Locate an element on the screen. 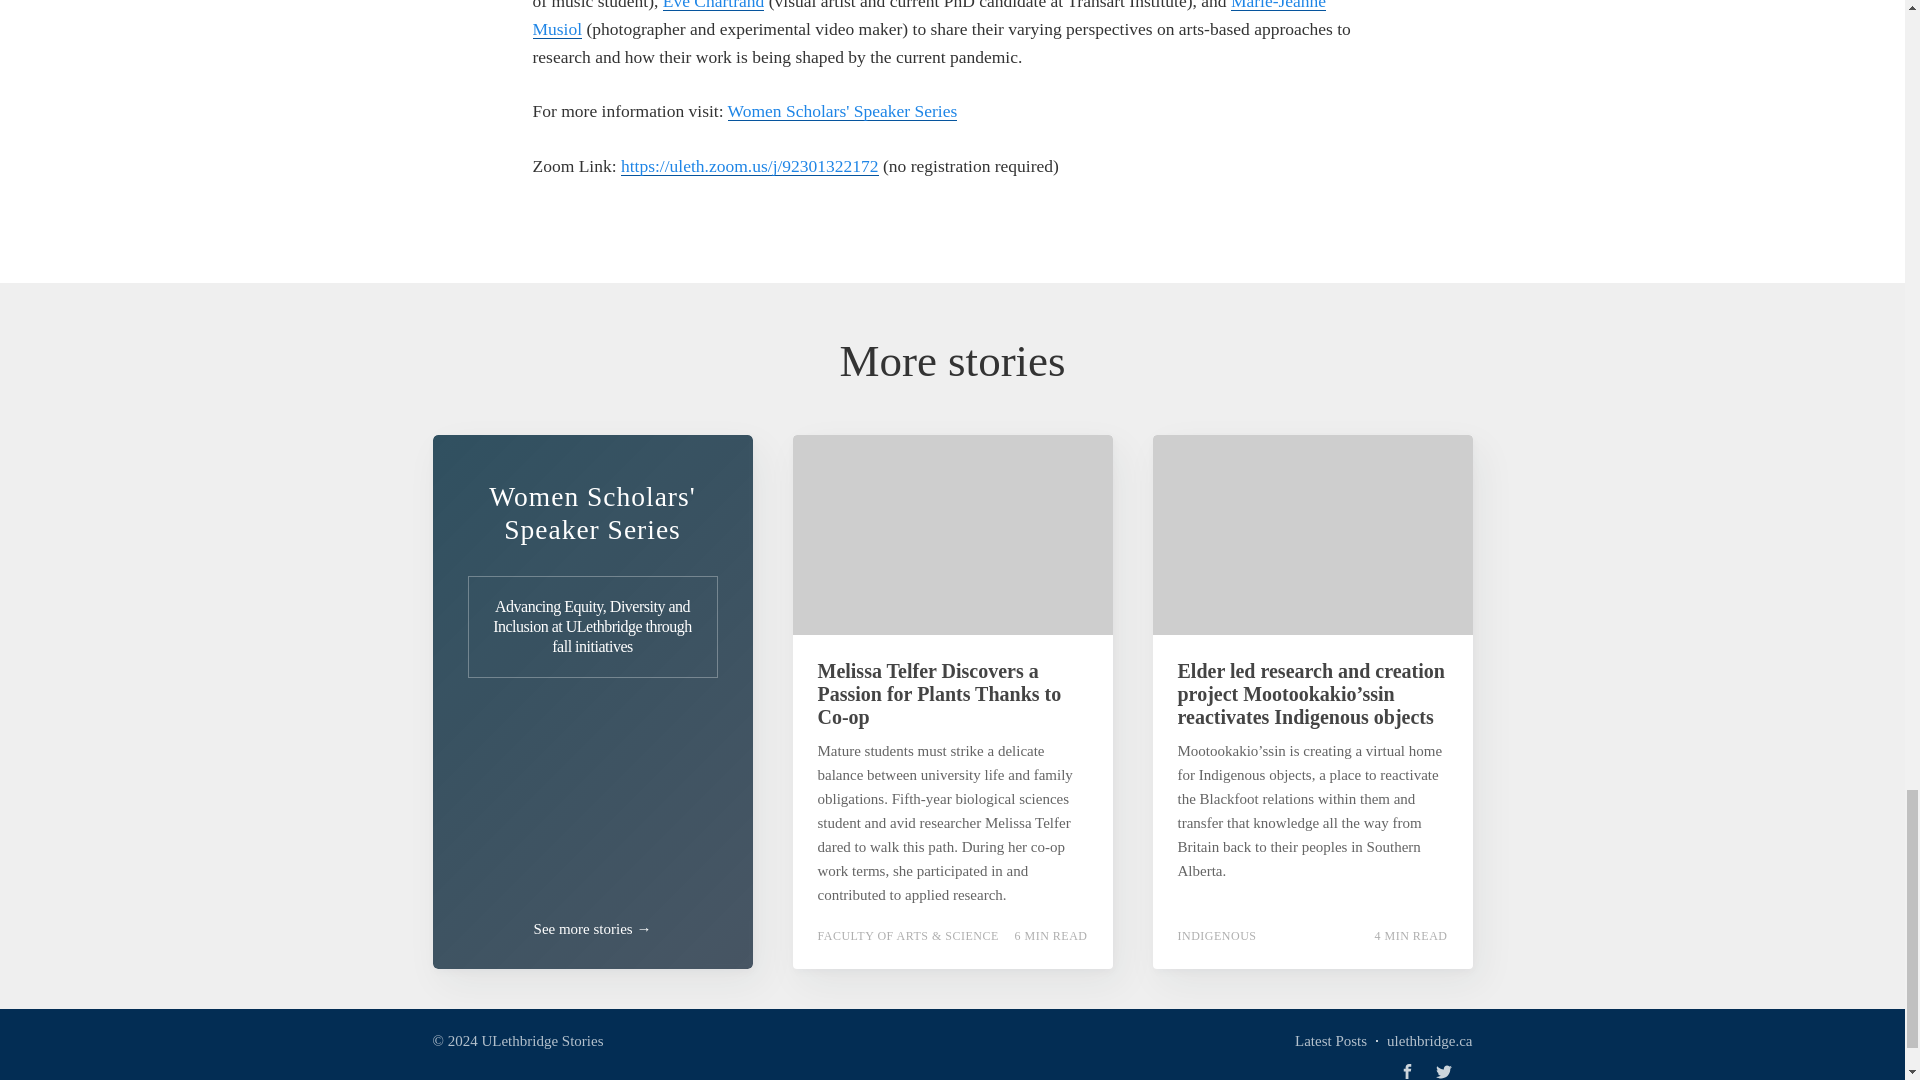 This screenshot has height=1080, width=1920. Eve Chartrand is located at coordinates (713, 5).